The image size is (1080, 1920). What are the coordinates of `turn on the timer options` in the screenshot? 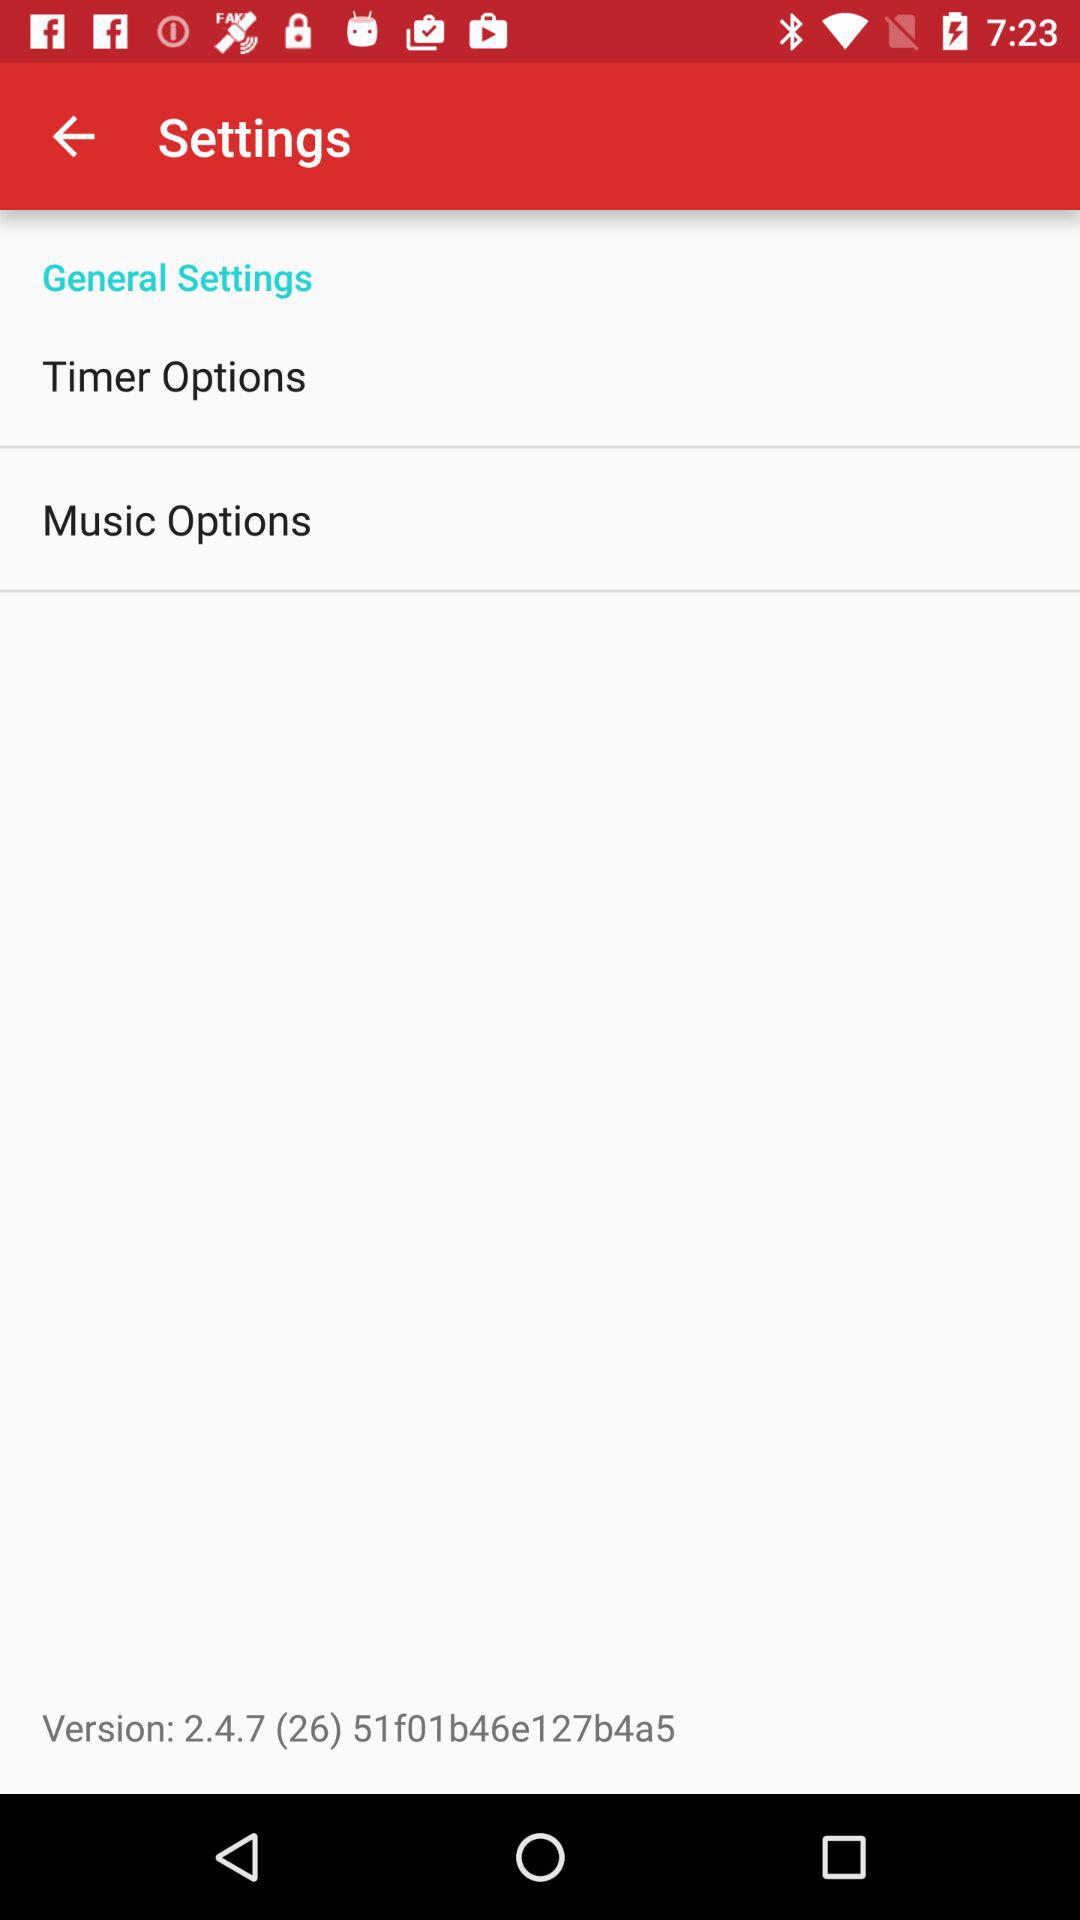 It's located at (174, 374).